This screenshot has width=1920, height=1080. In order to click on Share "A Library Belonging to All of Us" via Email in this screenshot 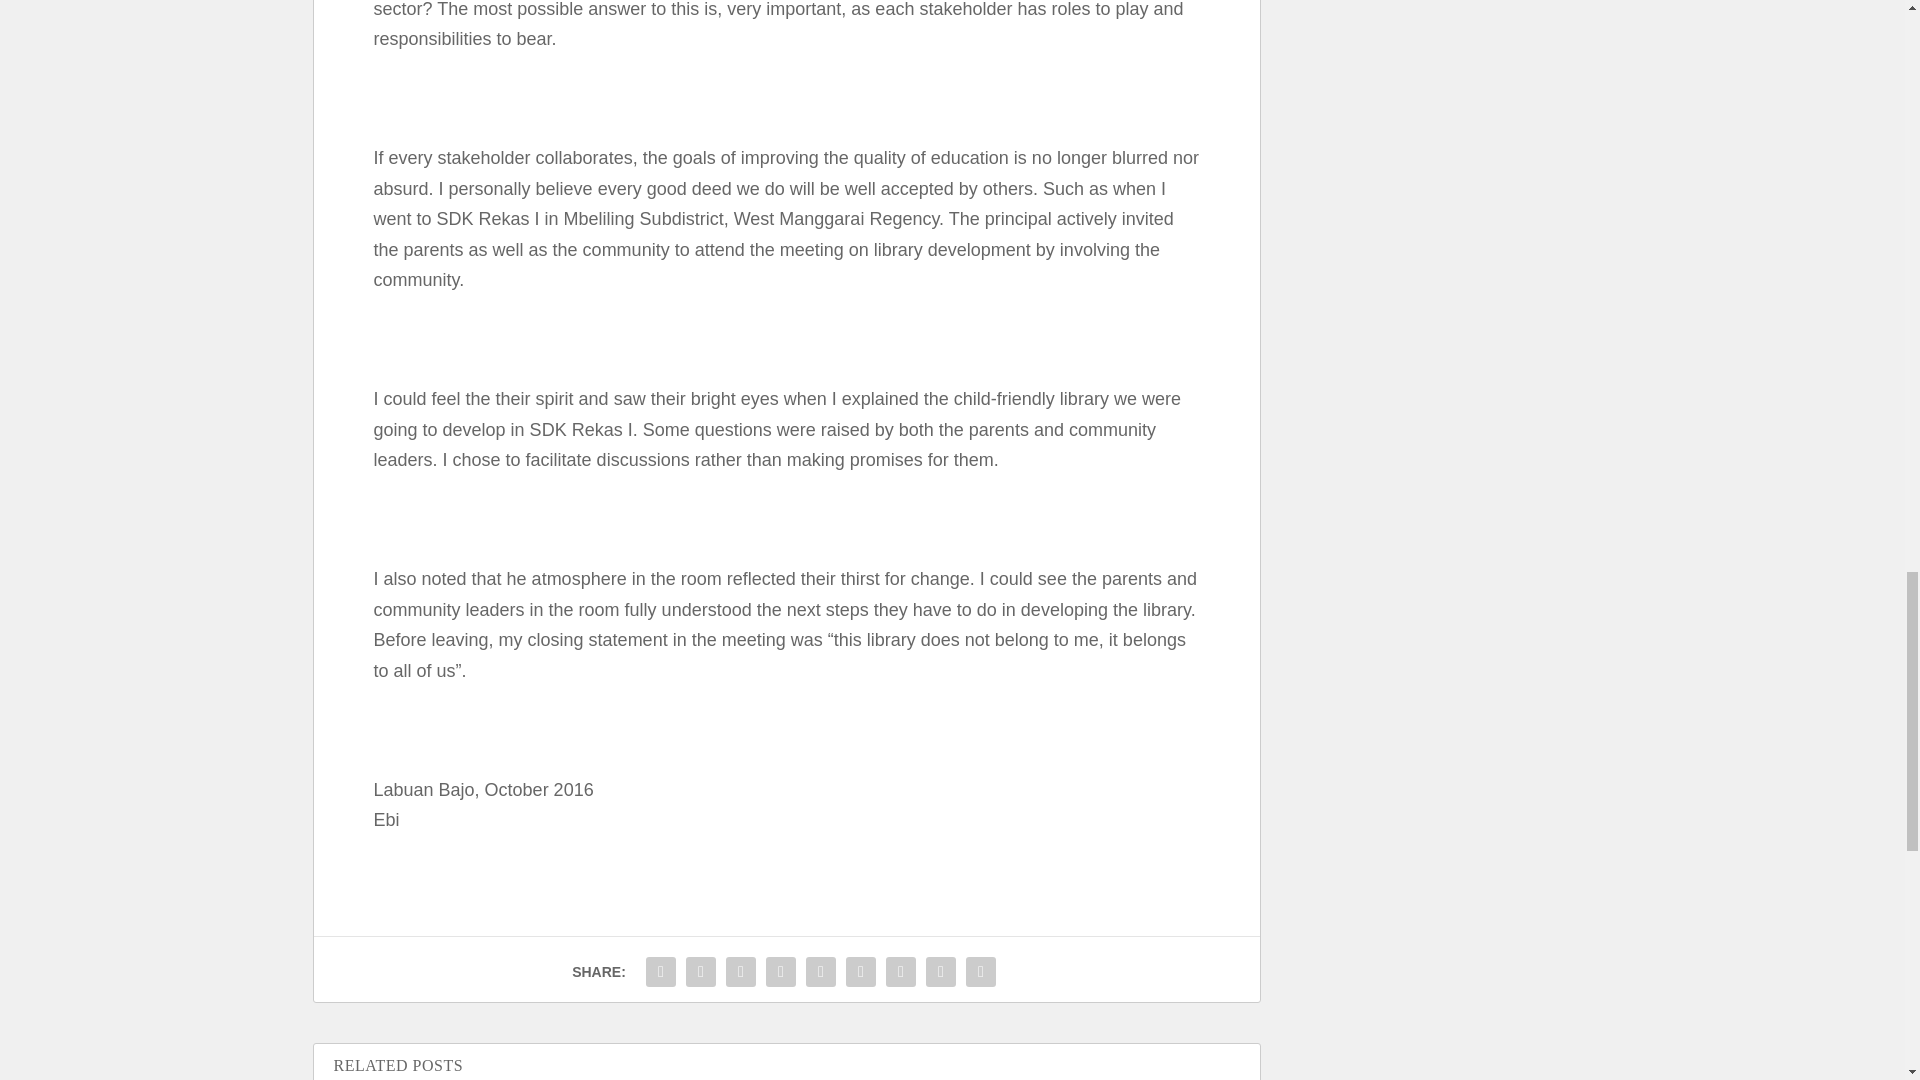, I will do `click(941, 972)`.